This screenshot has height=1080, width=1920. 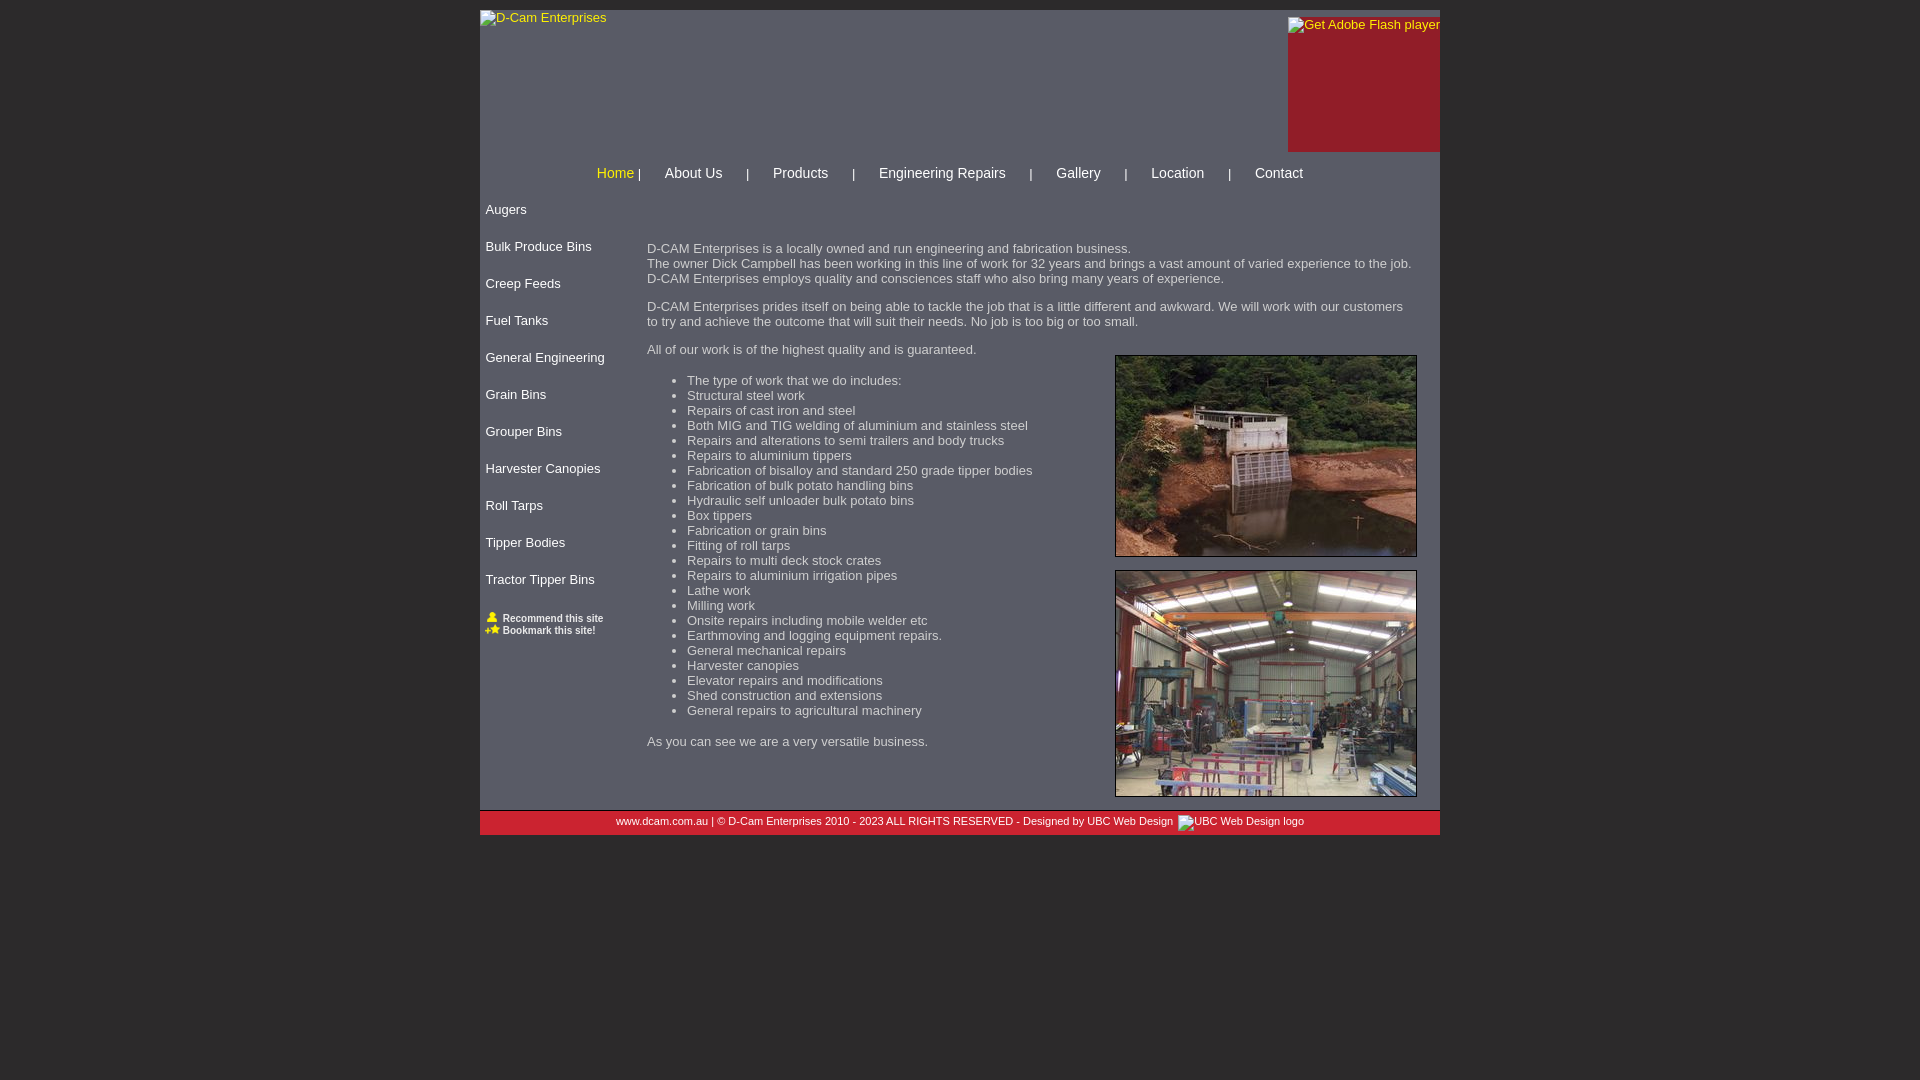 What do you see at coordinates (552, 509) in the screenshot?
I see `Roll Tarps` at bounding box center [552, 509].